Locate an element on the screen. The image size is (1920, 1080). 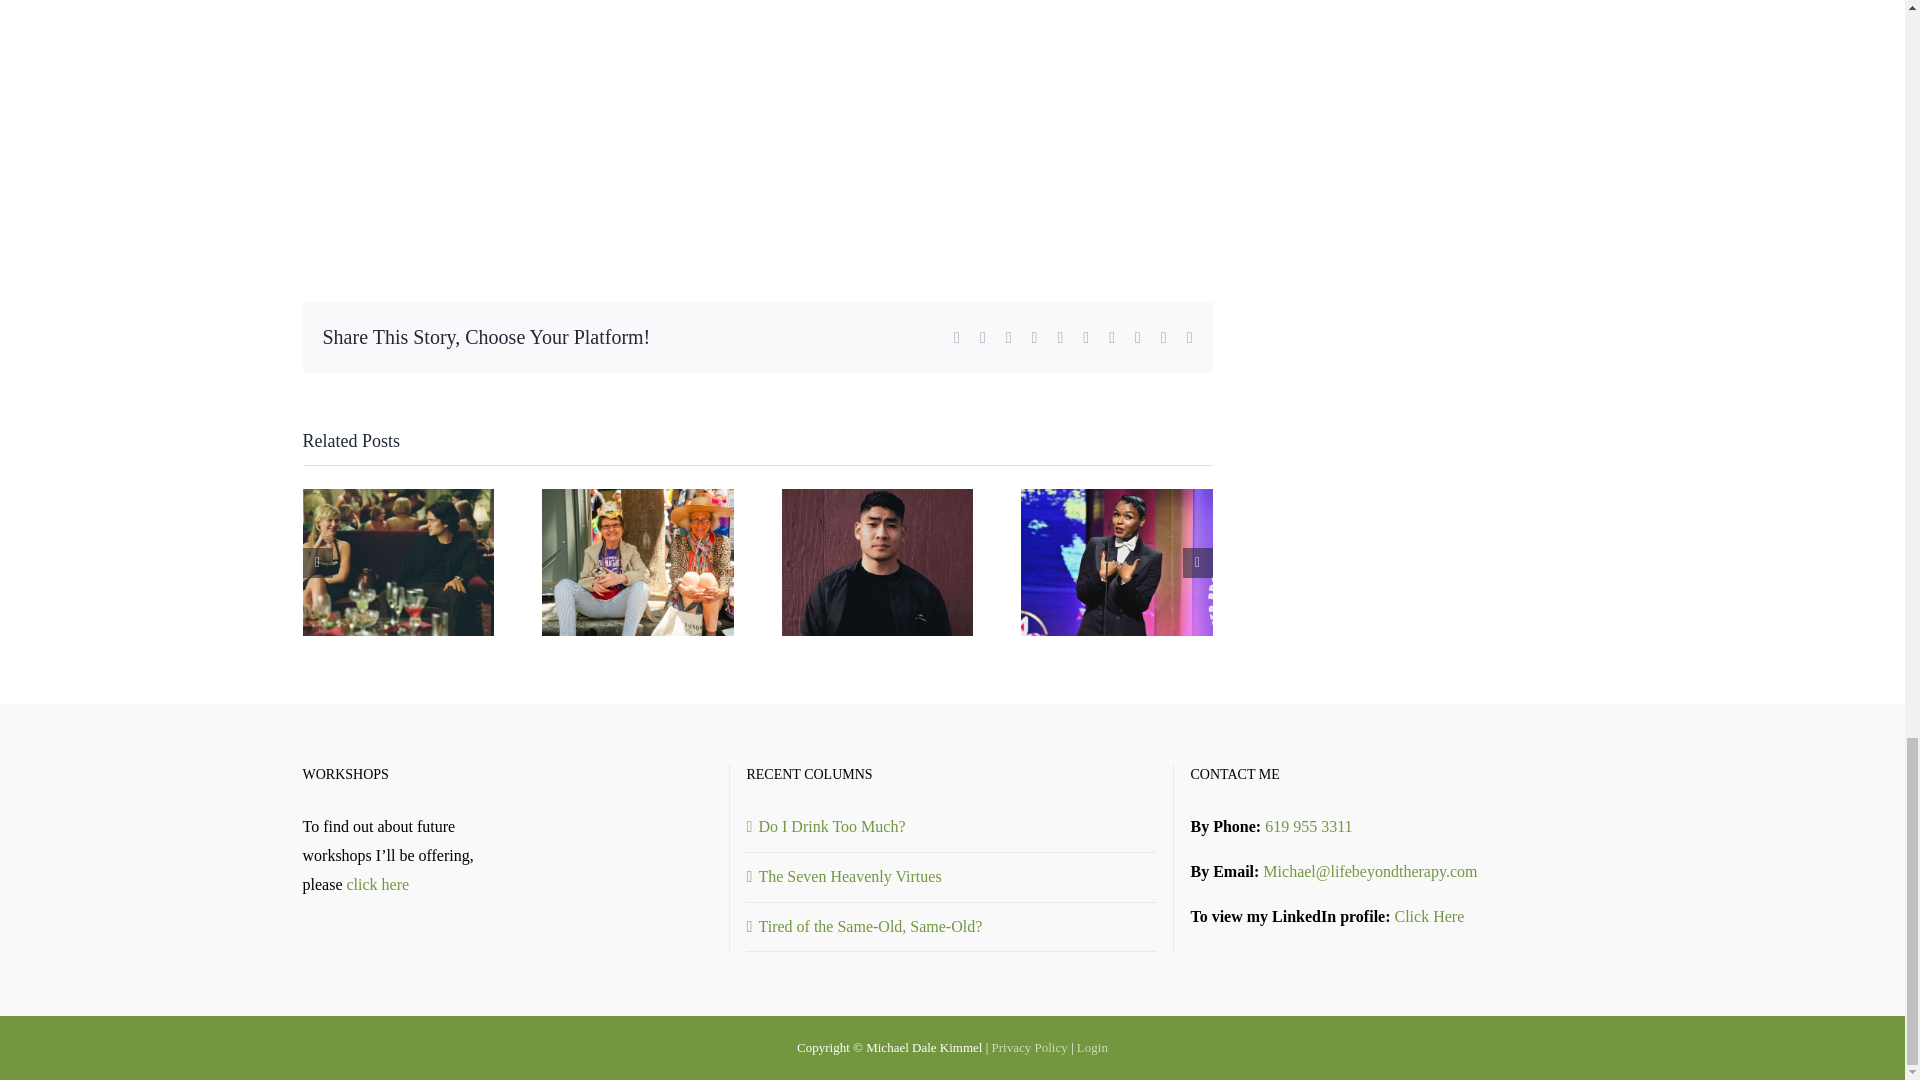
LinkedIn is located at coordinates (1035, 338).